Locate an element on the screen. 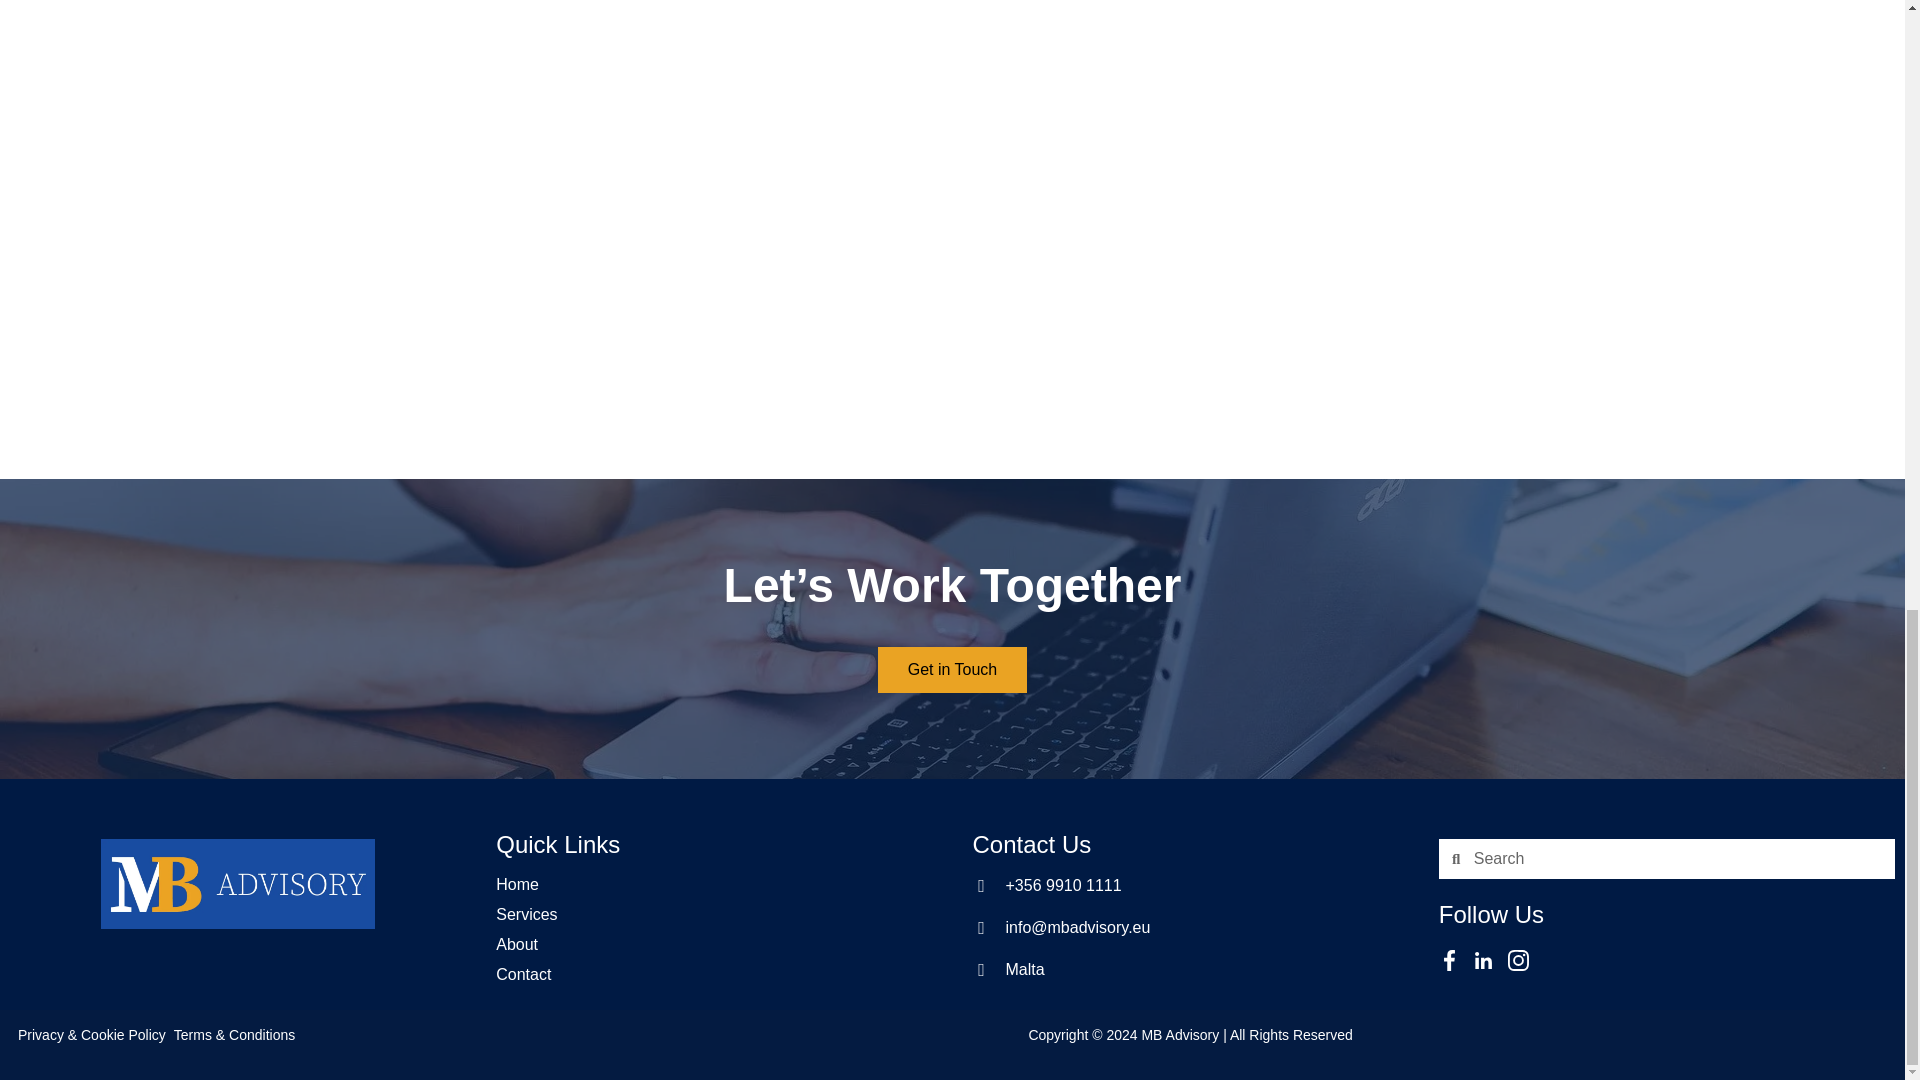 The width and height of the screenshot is (1920, 1080). Home is located at coordinates (517, 884).